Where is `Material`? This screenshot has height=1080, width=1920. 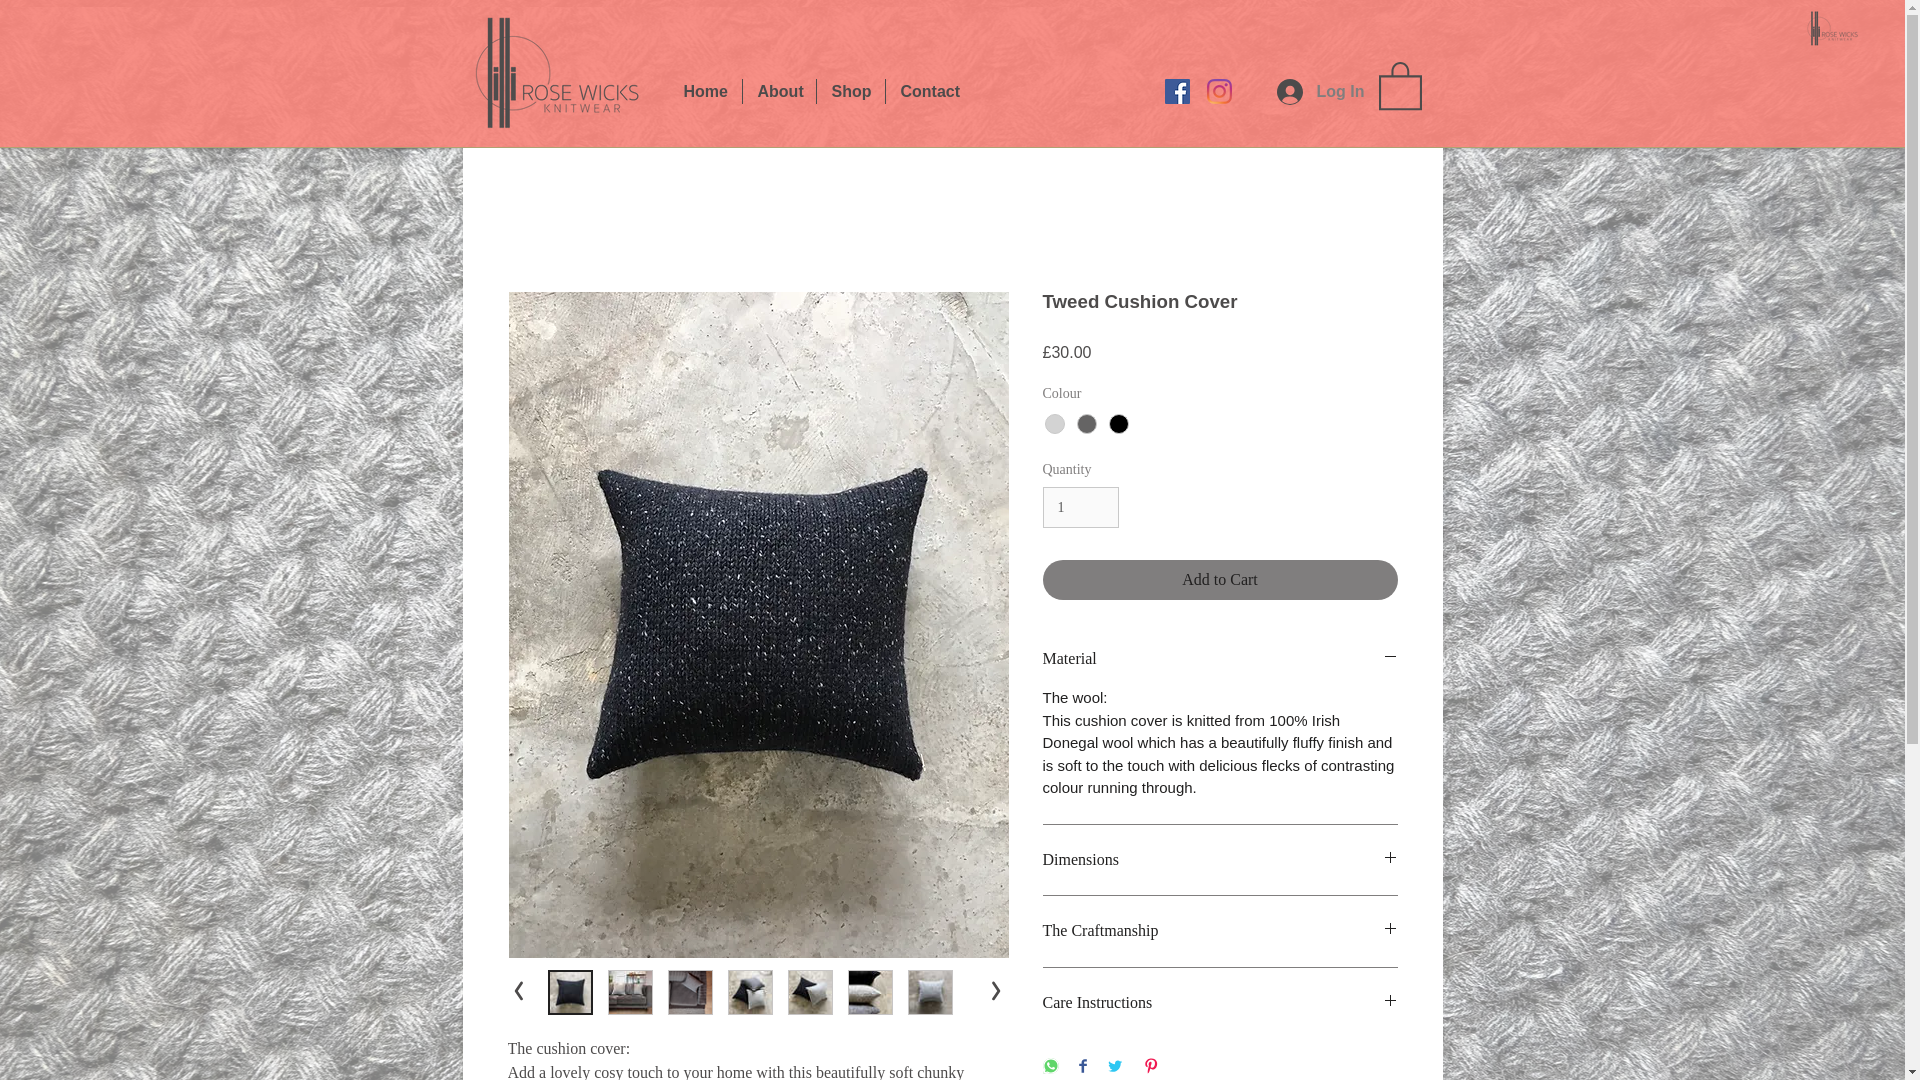 Material is located at coordinates (1220, 658).